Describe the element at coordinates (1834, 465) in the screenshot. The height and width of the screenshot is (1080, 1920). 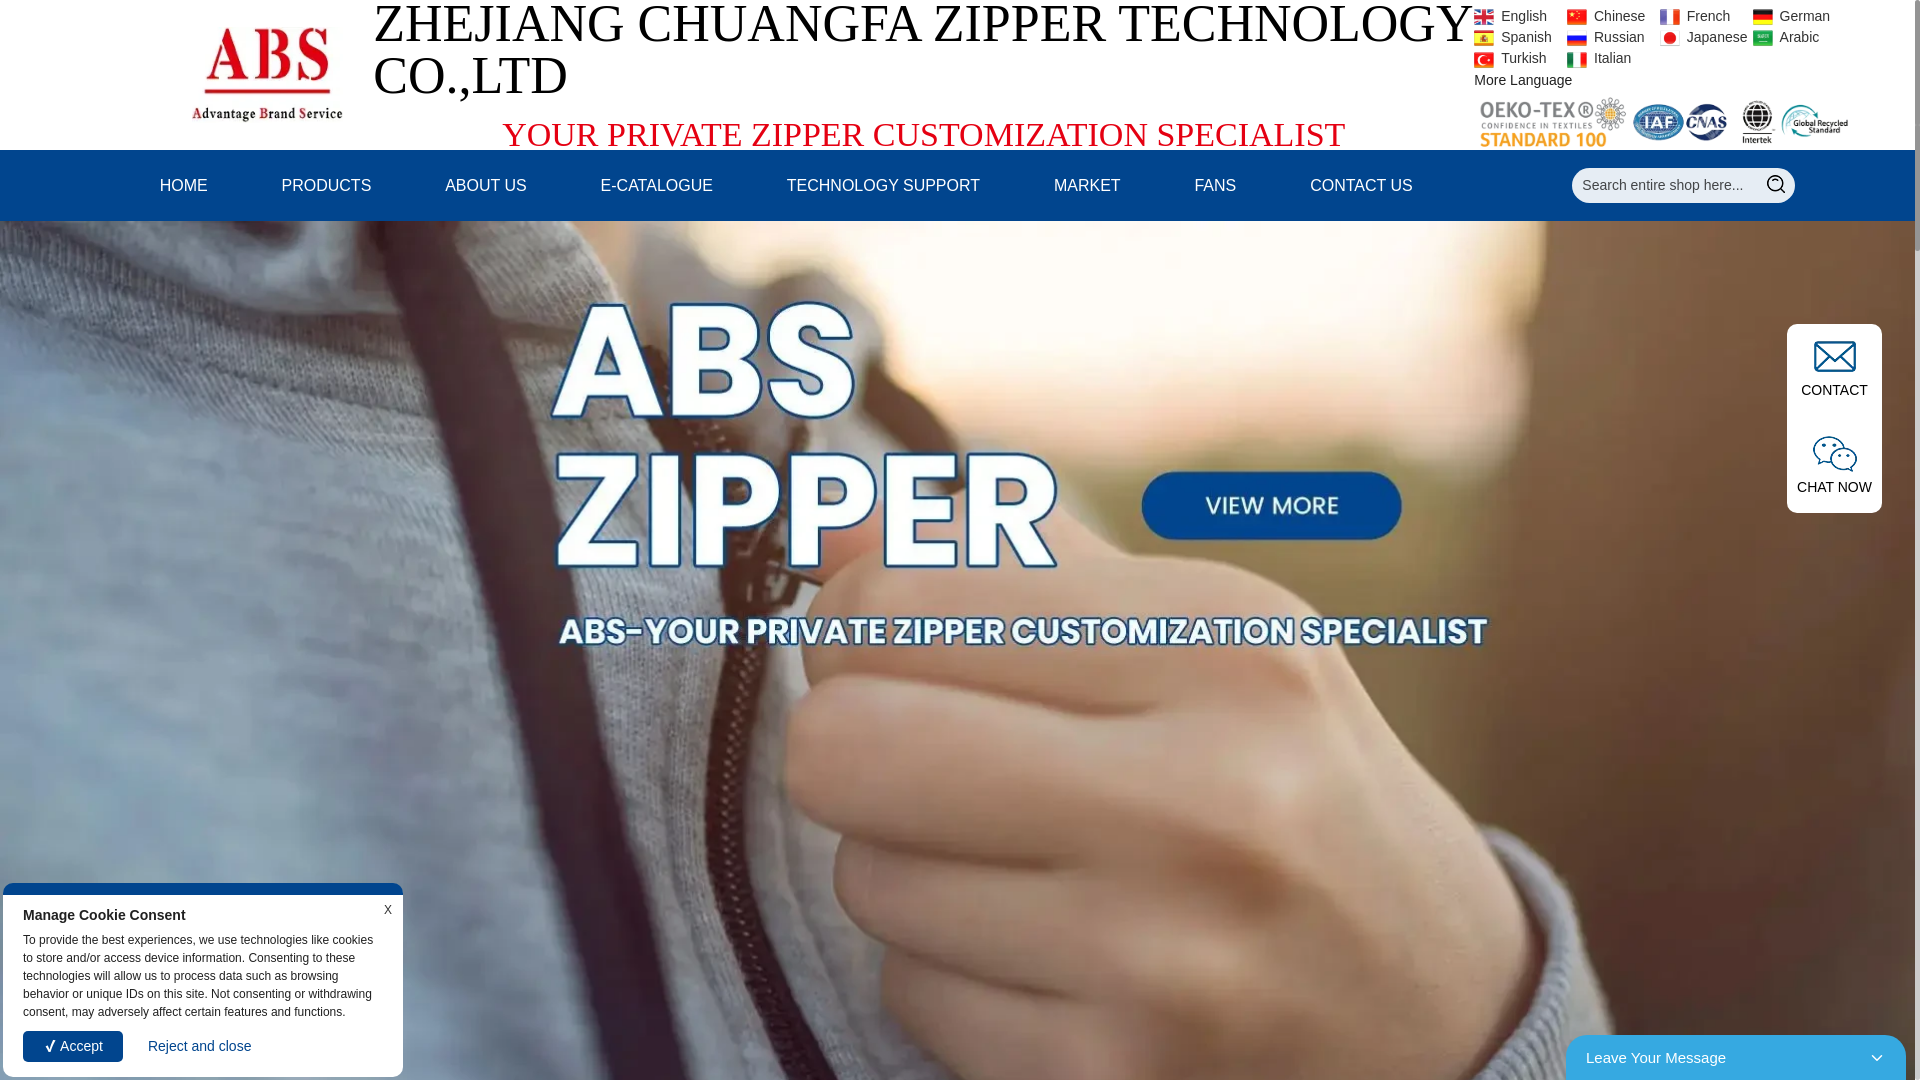
I see `CHAT NOW` at that location.